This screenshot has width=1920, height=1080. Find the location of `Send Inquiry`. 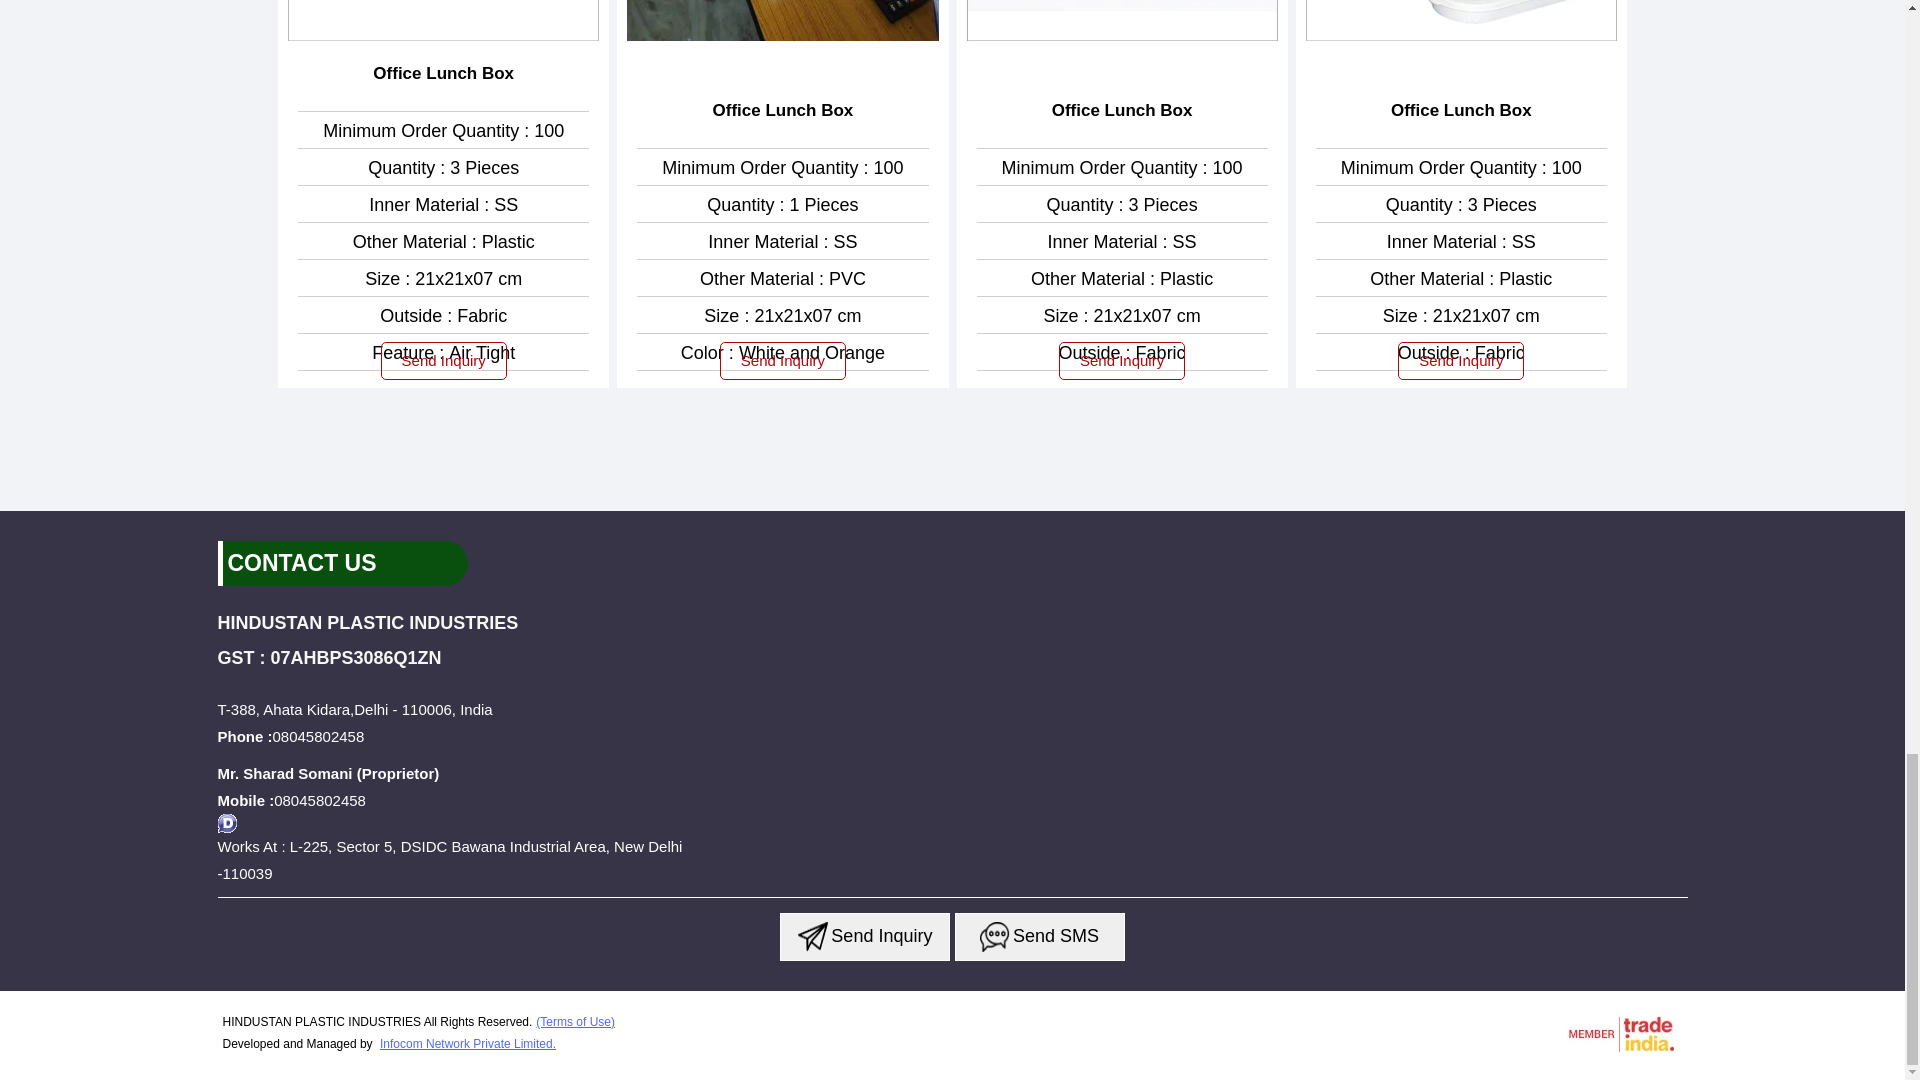

Send Inquiry is located at coordinates (1460, 361).